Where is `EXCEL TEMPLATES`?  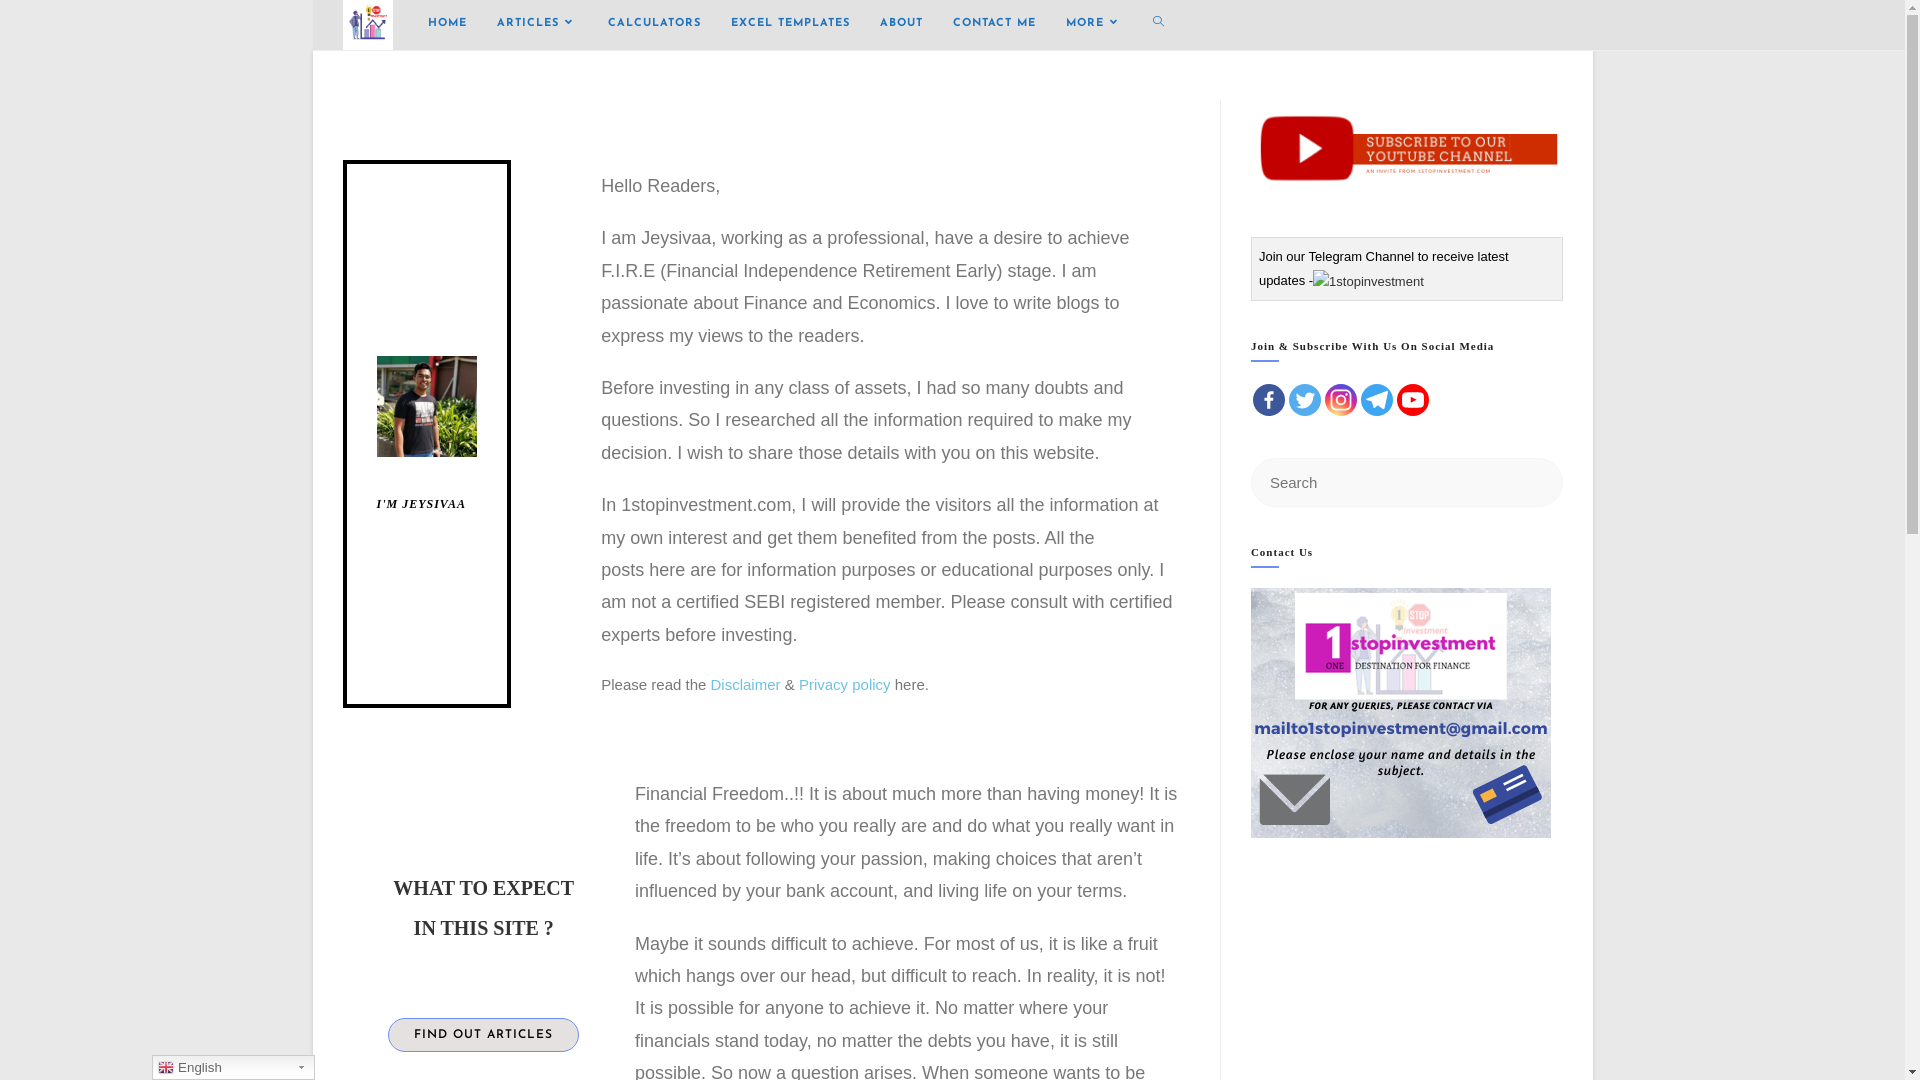
EXCEL TEMPLATES is located at coordinates (790, 24).